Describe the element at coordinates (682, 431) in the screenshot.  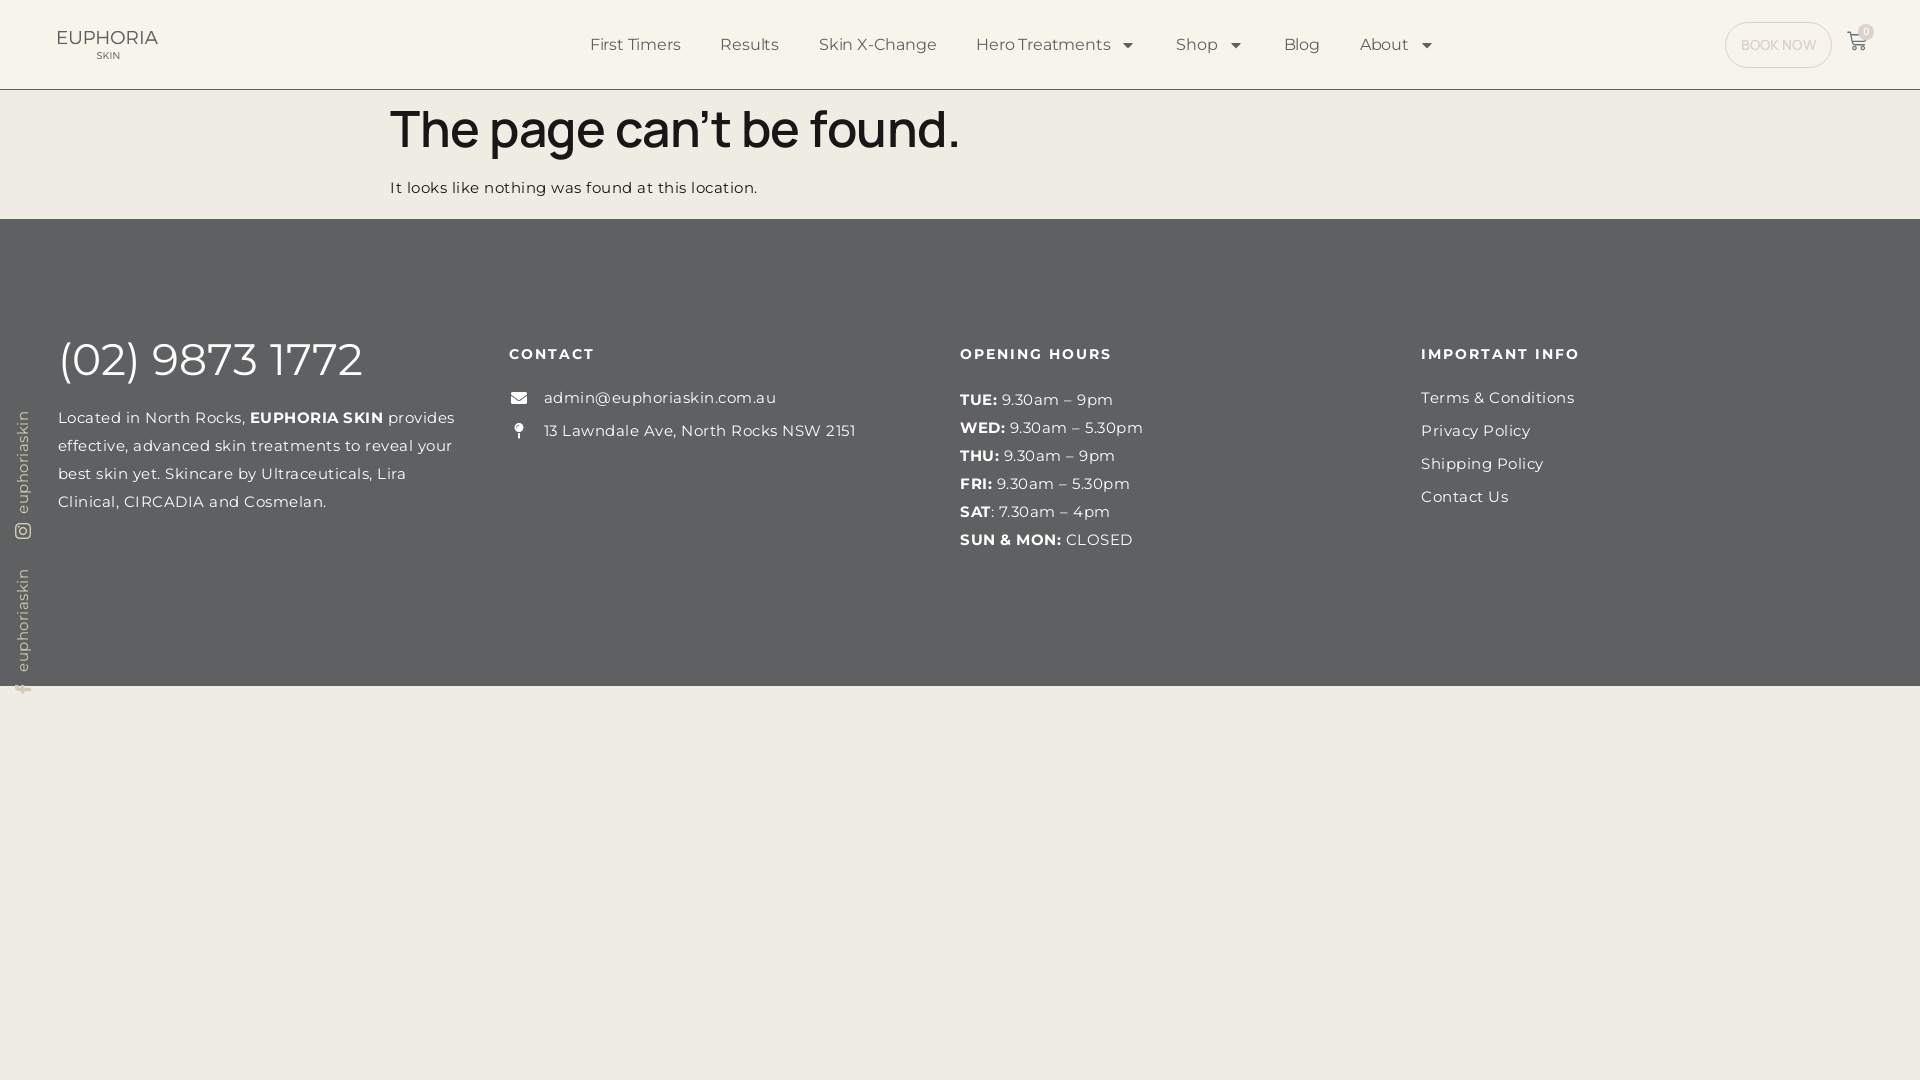
I see `13 Lawndale Ave, North Rocks NSW 2151` at that location.